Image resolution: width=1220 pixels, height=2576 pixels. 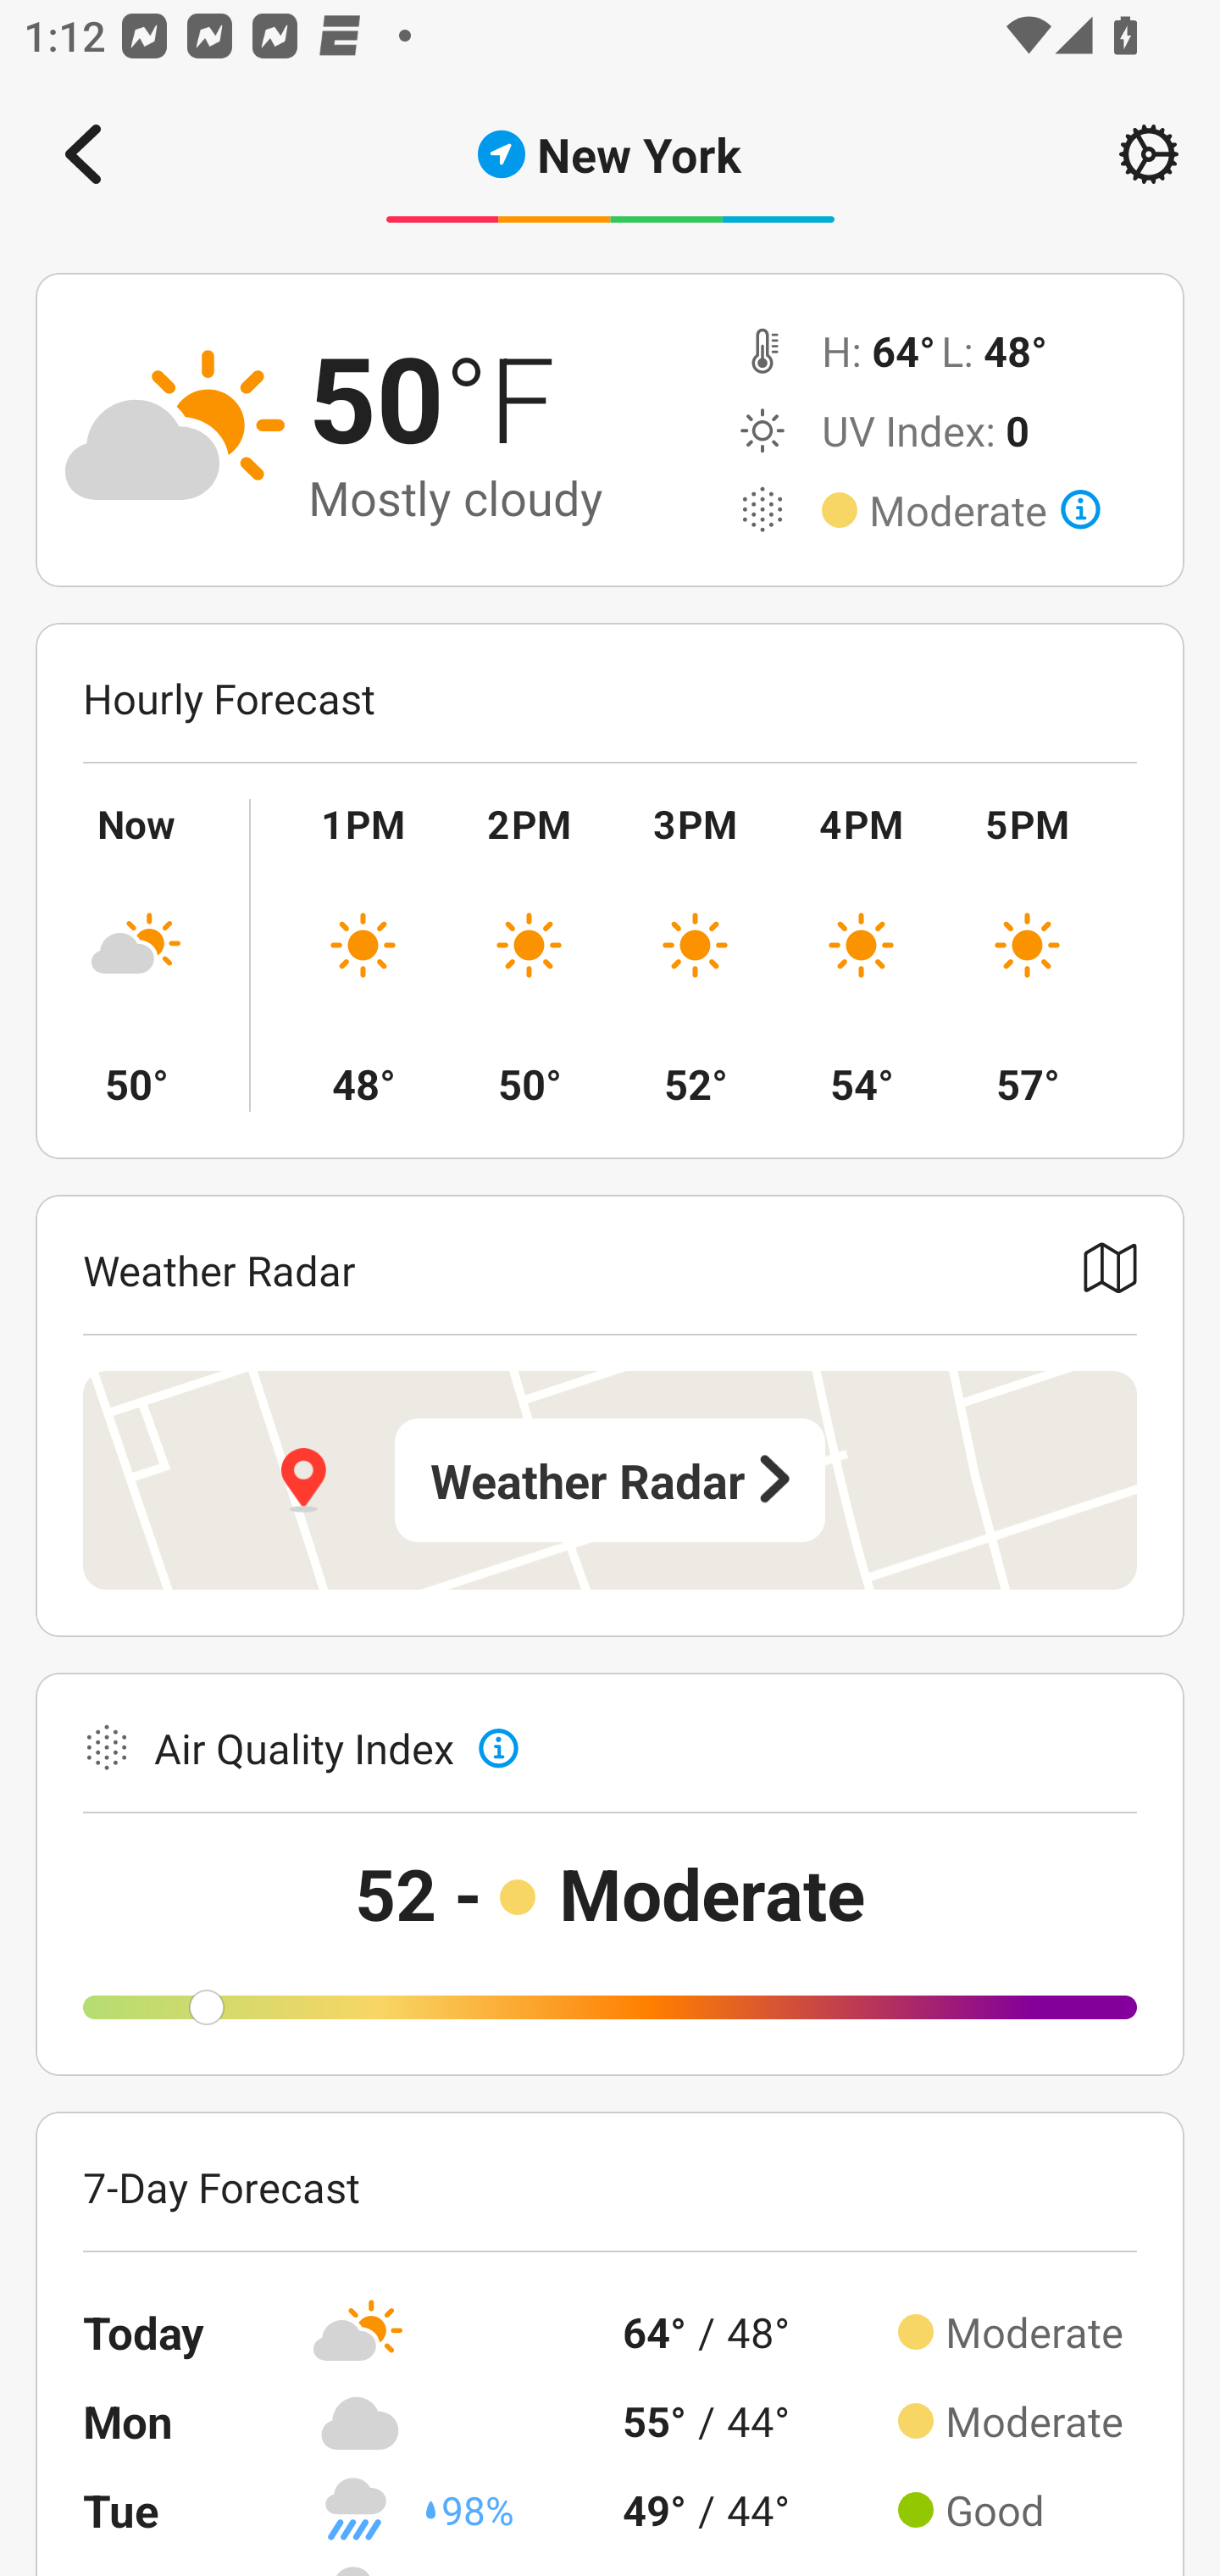 What do you see at coordinates (83, 154) in the screenshot?
I see `Navigate up` at bounding box center [83, 154].